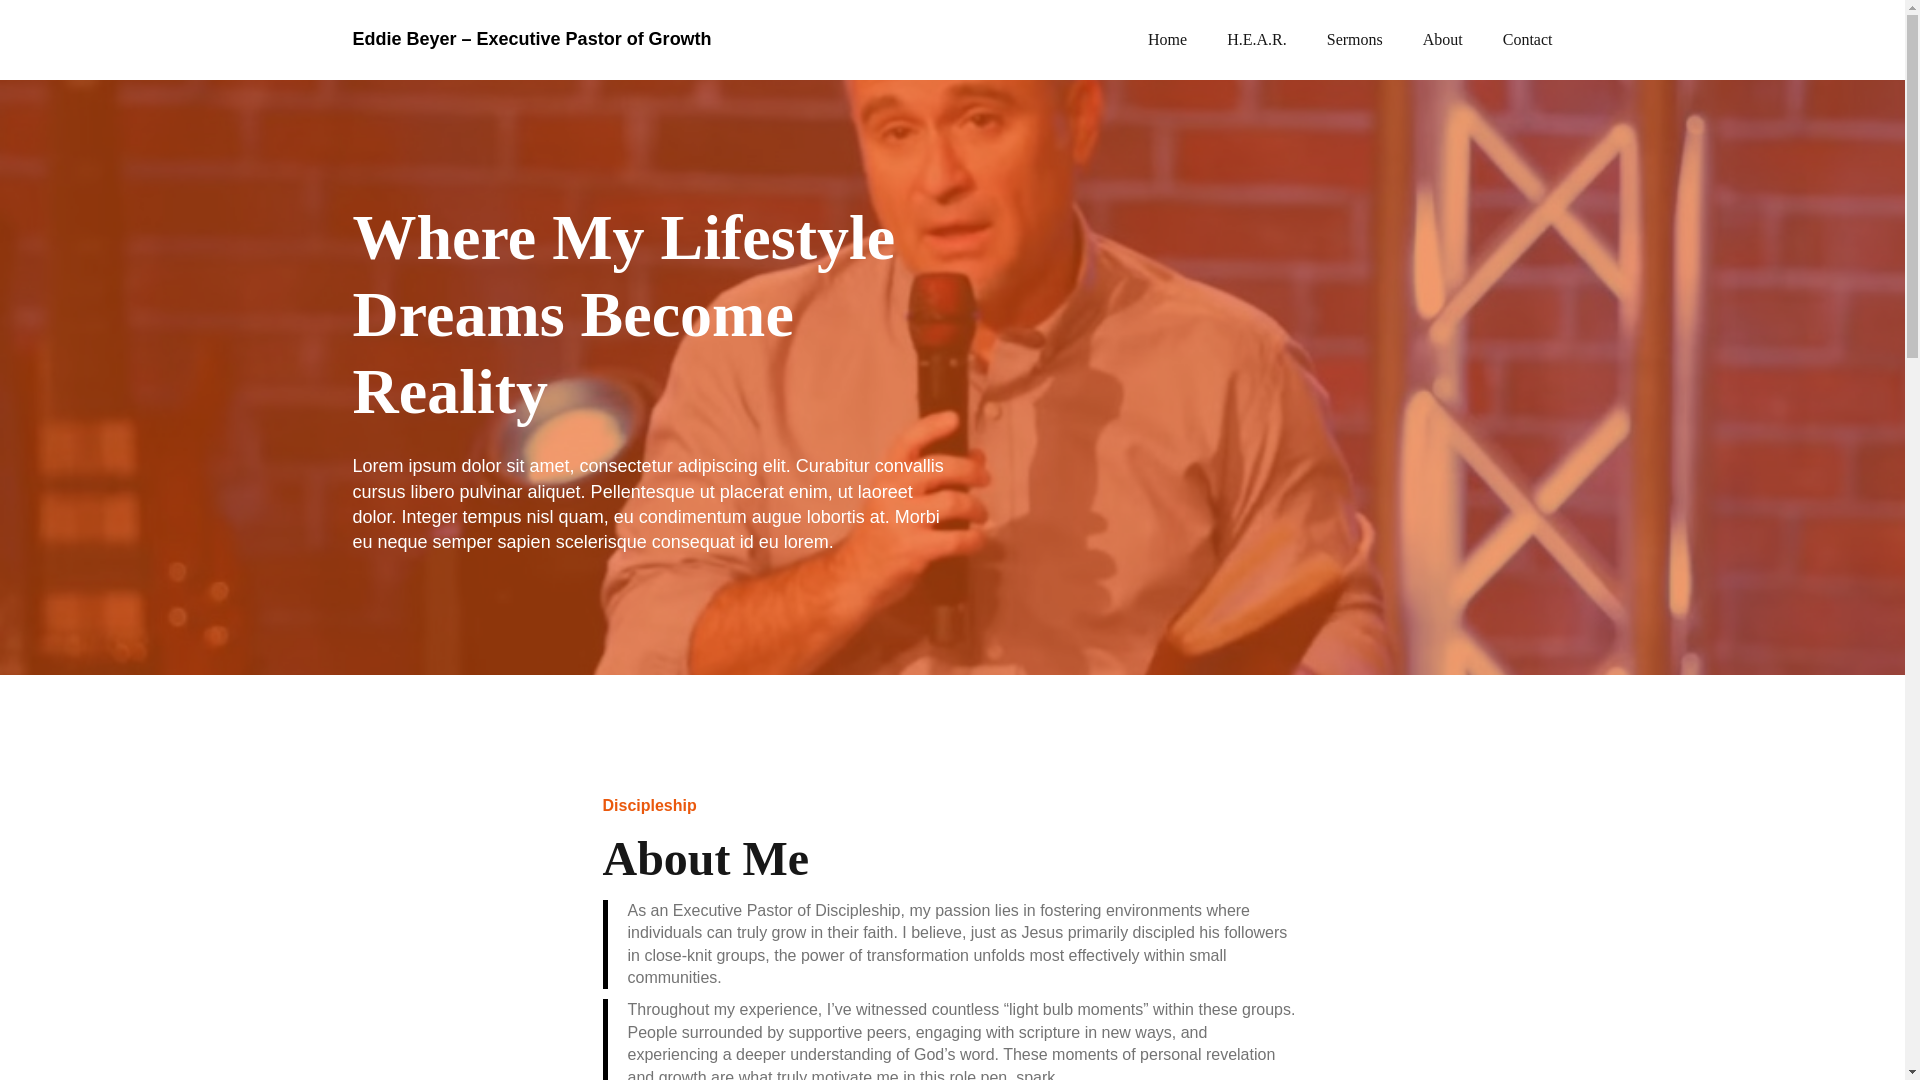 This screenshot has width=1920, height=1080. What do you see at coordinates (1167, 40) in the screenshot?
I see `Home` at bounding box center [1167, 40].